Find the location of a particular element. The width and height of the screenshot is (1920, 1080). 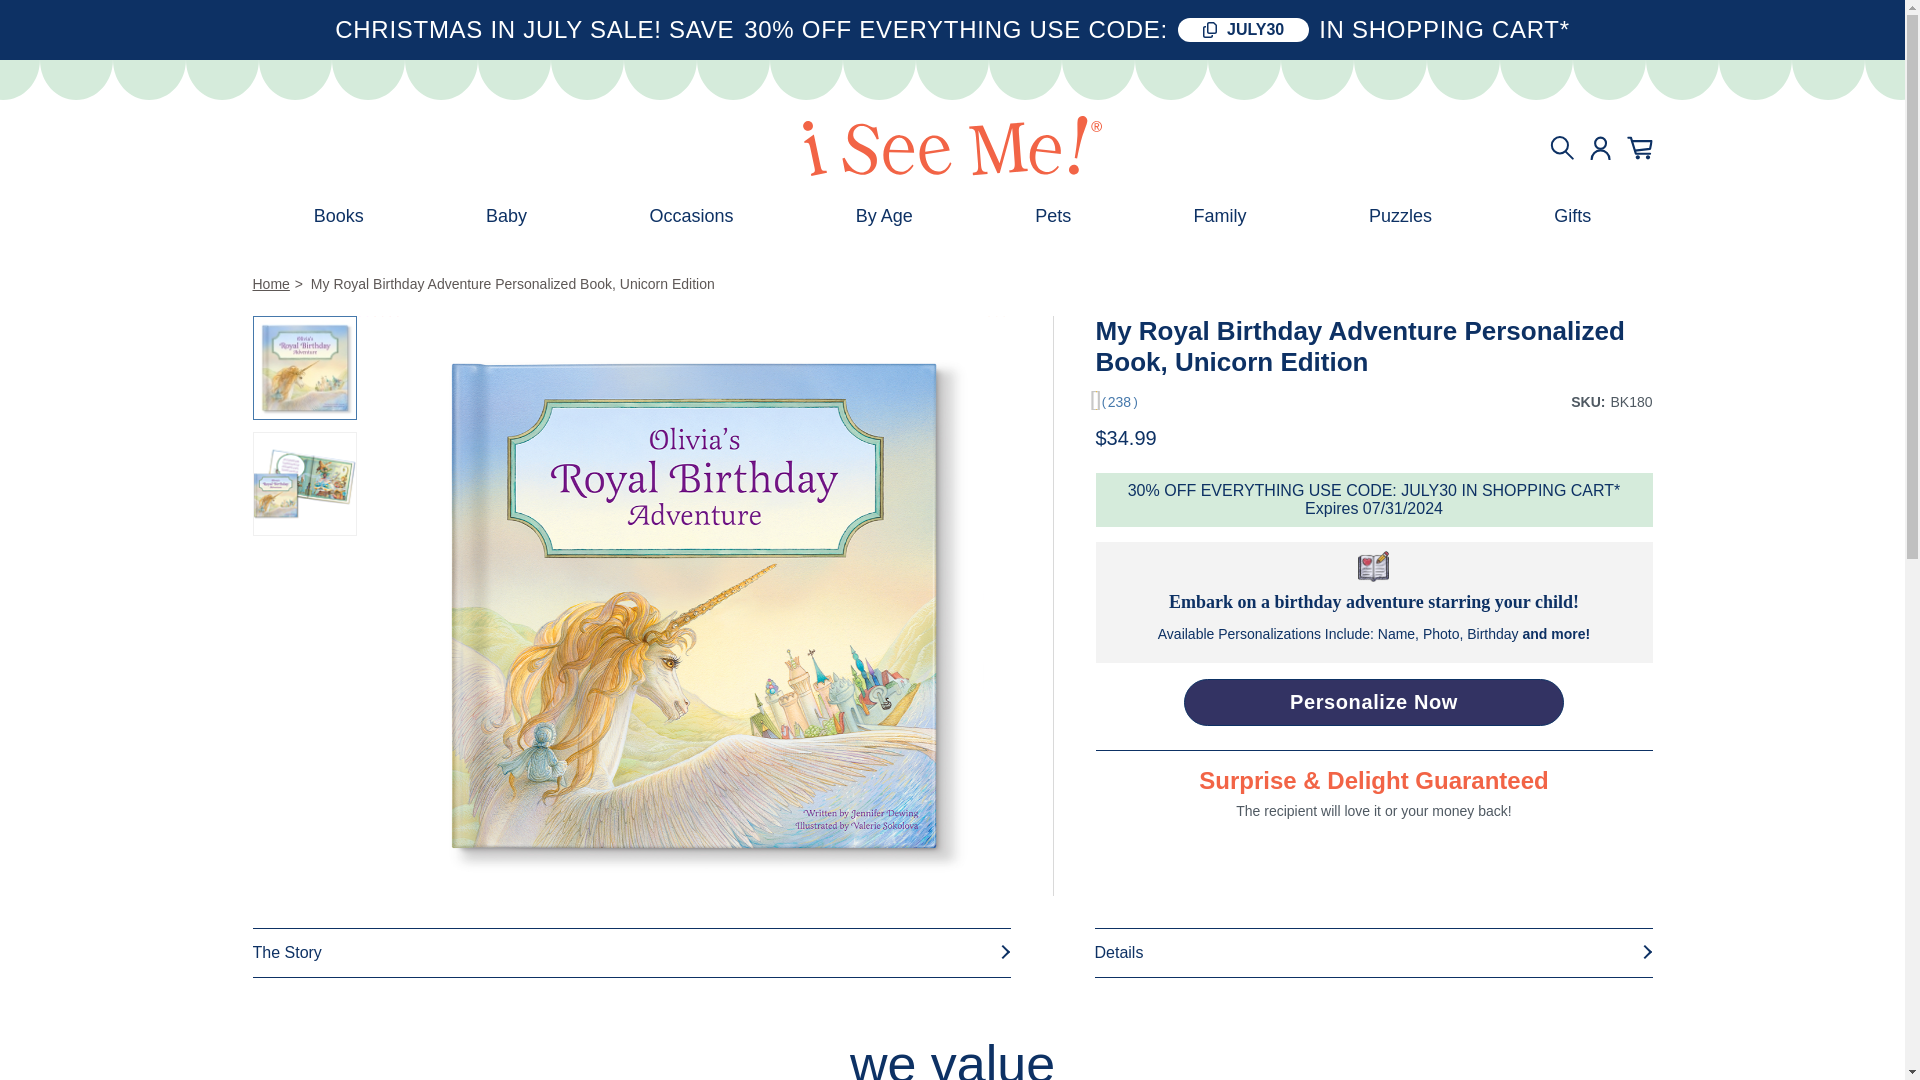

Go to Home Page is located at coordinates (270, 284).